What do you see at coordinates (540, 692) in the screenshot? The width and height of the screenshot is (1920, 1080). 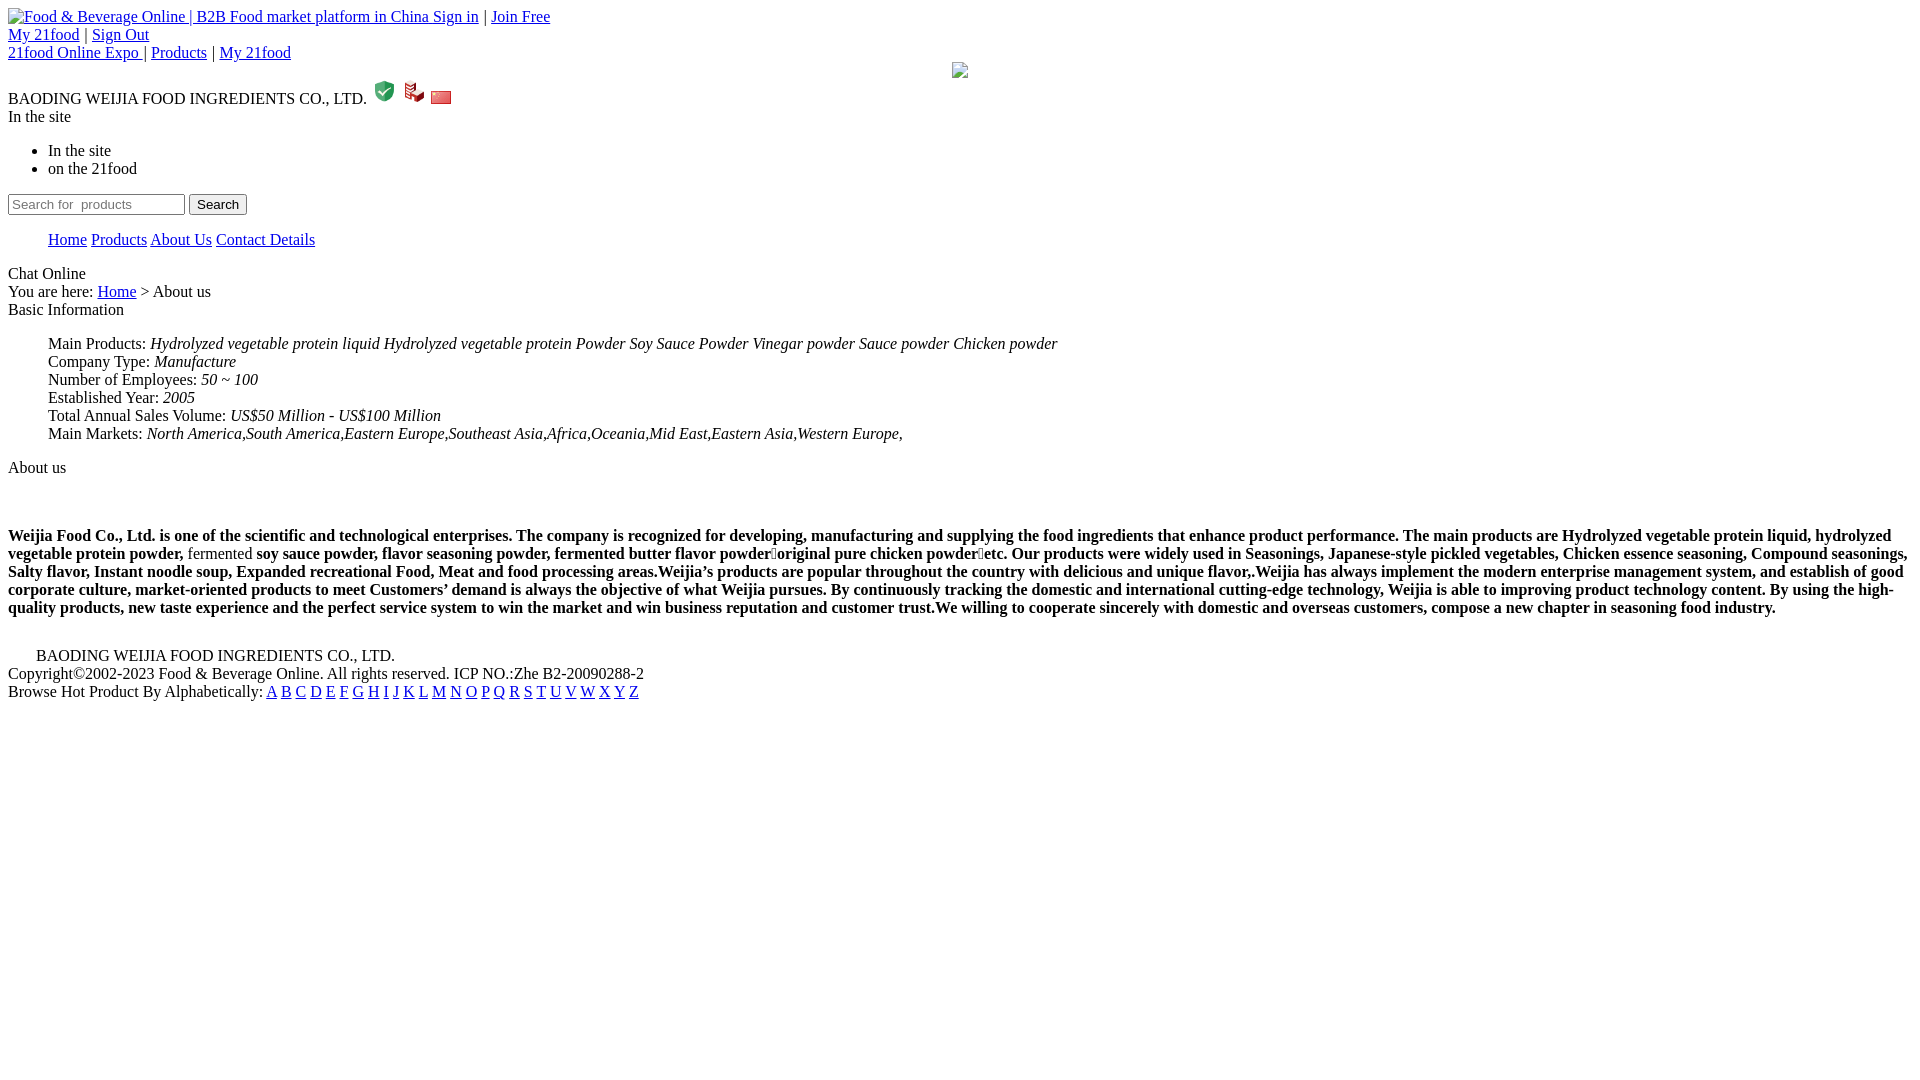 I see `T` at bounding box center [540, 692].